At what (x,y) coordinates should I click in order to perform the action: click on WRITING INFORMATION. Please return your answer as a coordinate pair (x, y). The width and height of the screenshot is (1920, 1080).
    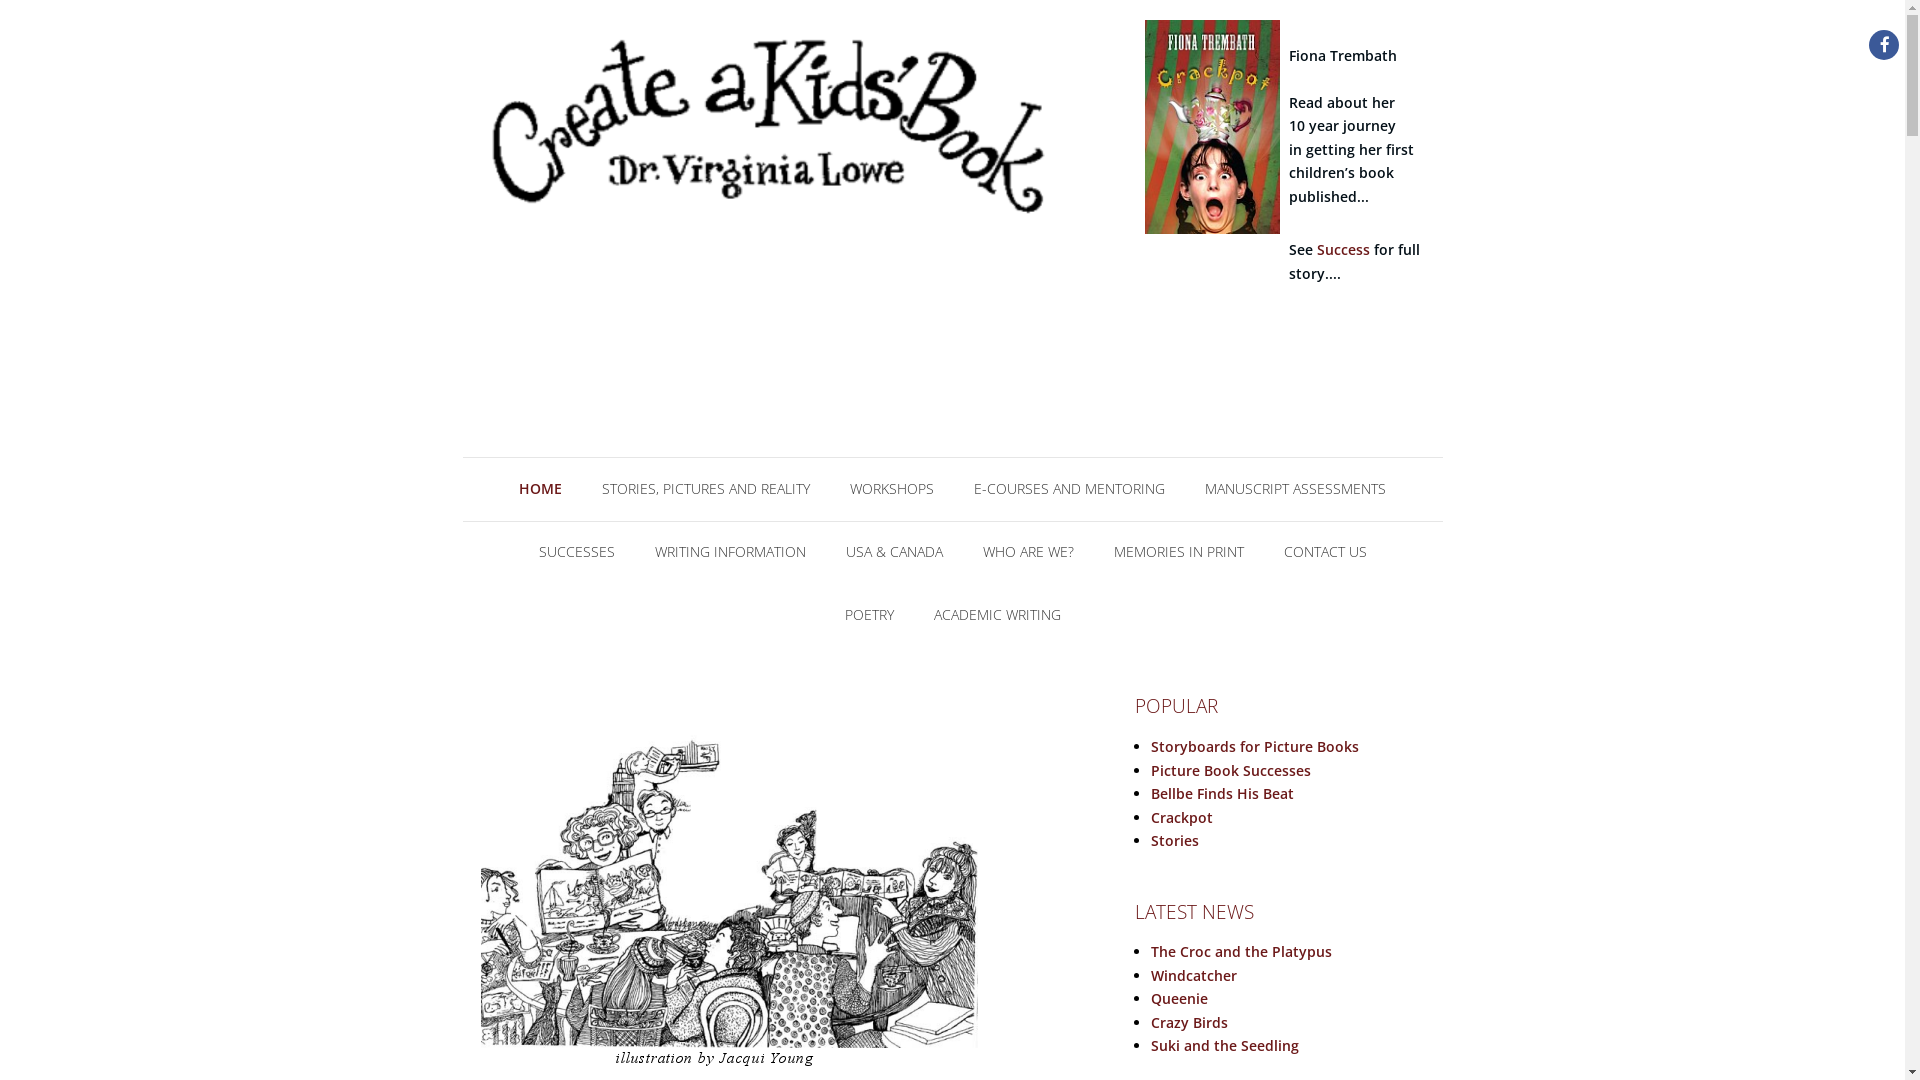
    Looking at the image, I should click on (730, 550).